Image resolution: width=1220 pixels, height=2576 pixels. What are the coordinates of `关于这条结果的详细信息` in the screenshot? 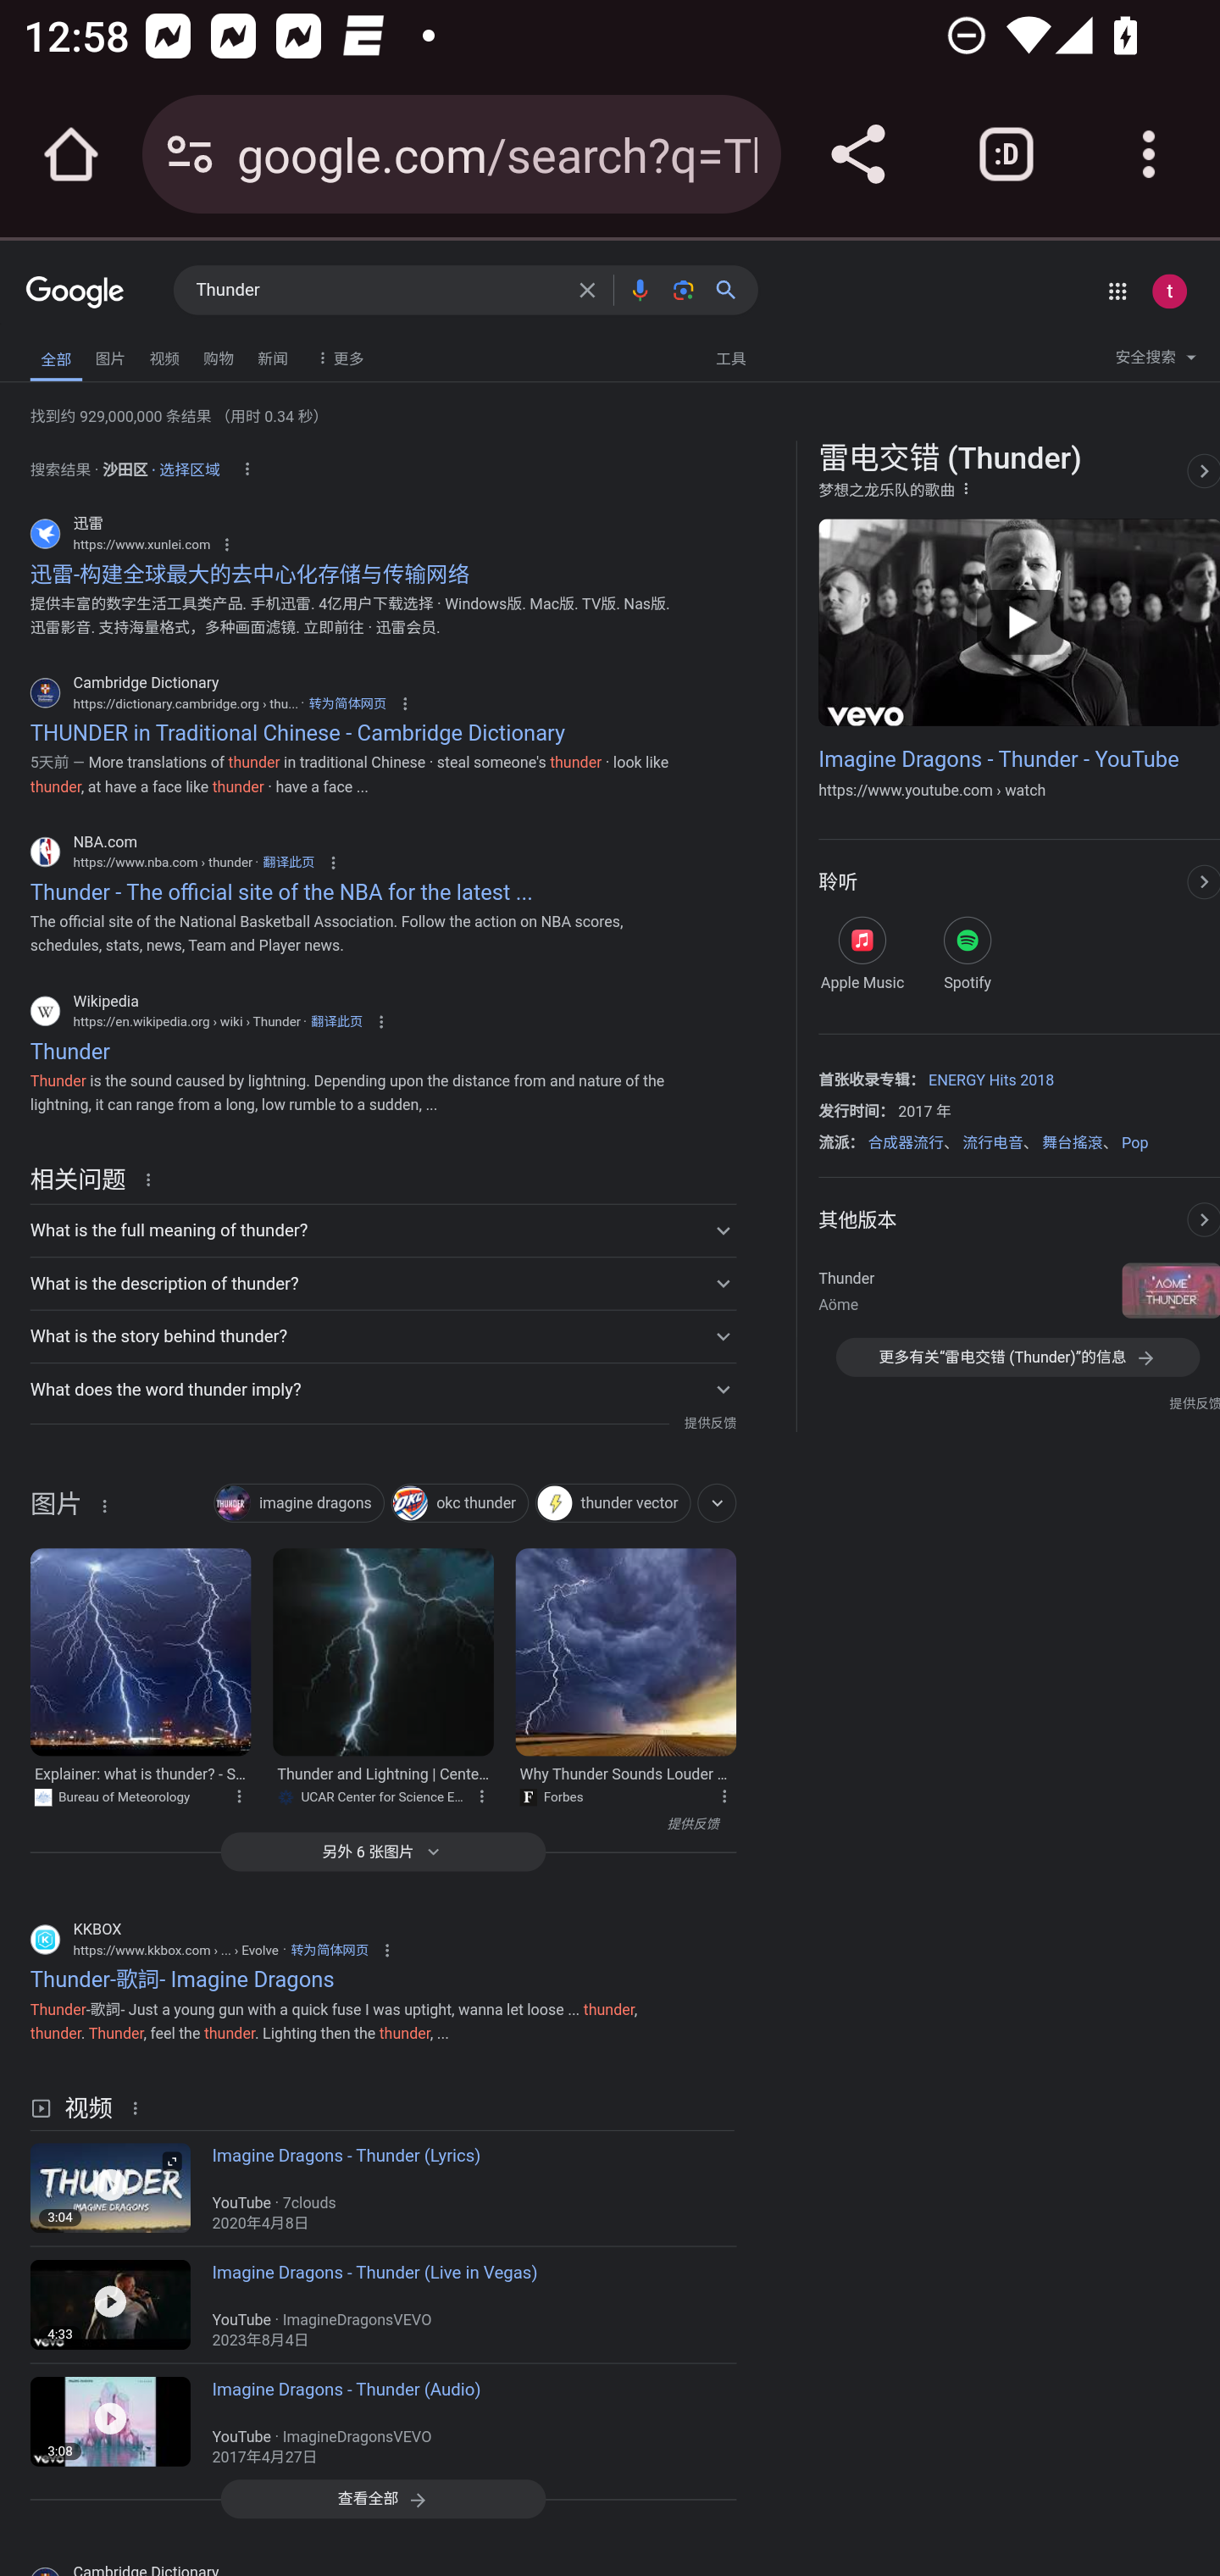 It's located at (103, 1504).